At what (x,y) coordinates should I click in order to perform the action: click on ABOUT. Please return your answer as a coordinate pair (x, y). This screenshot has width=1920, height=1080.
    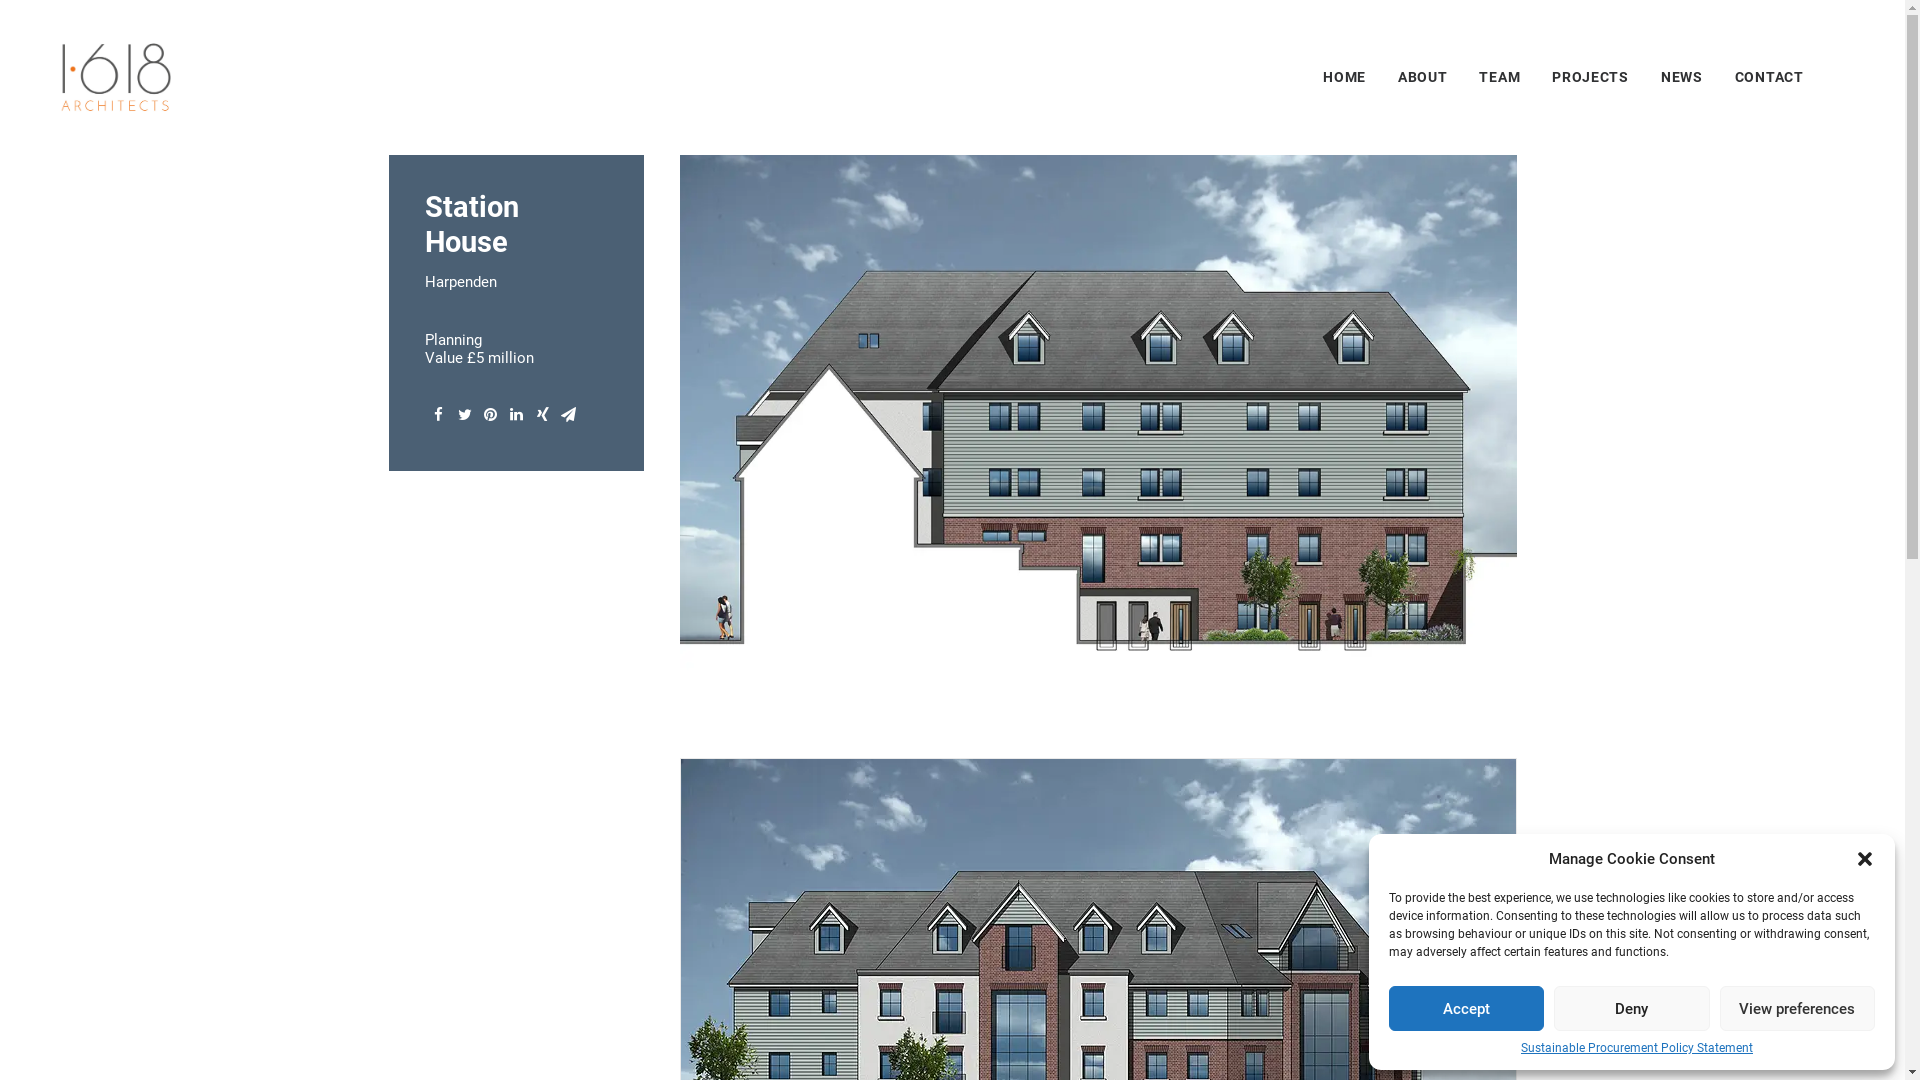
    Looking at the image, I should click on (1423, 77).